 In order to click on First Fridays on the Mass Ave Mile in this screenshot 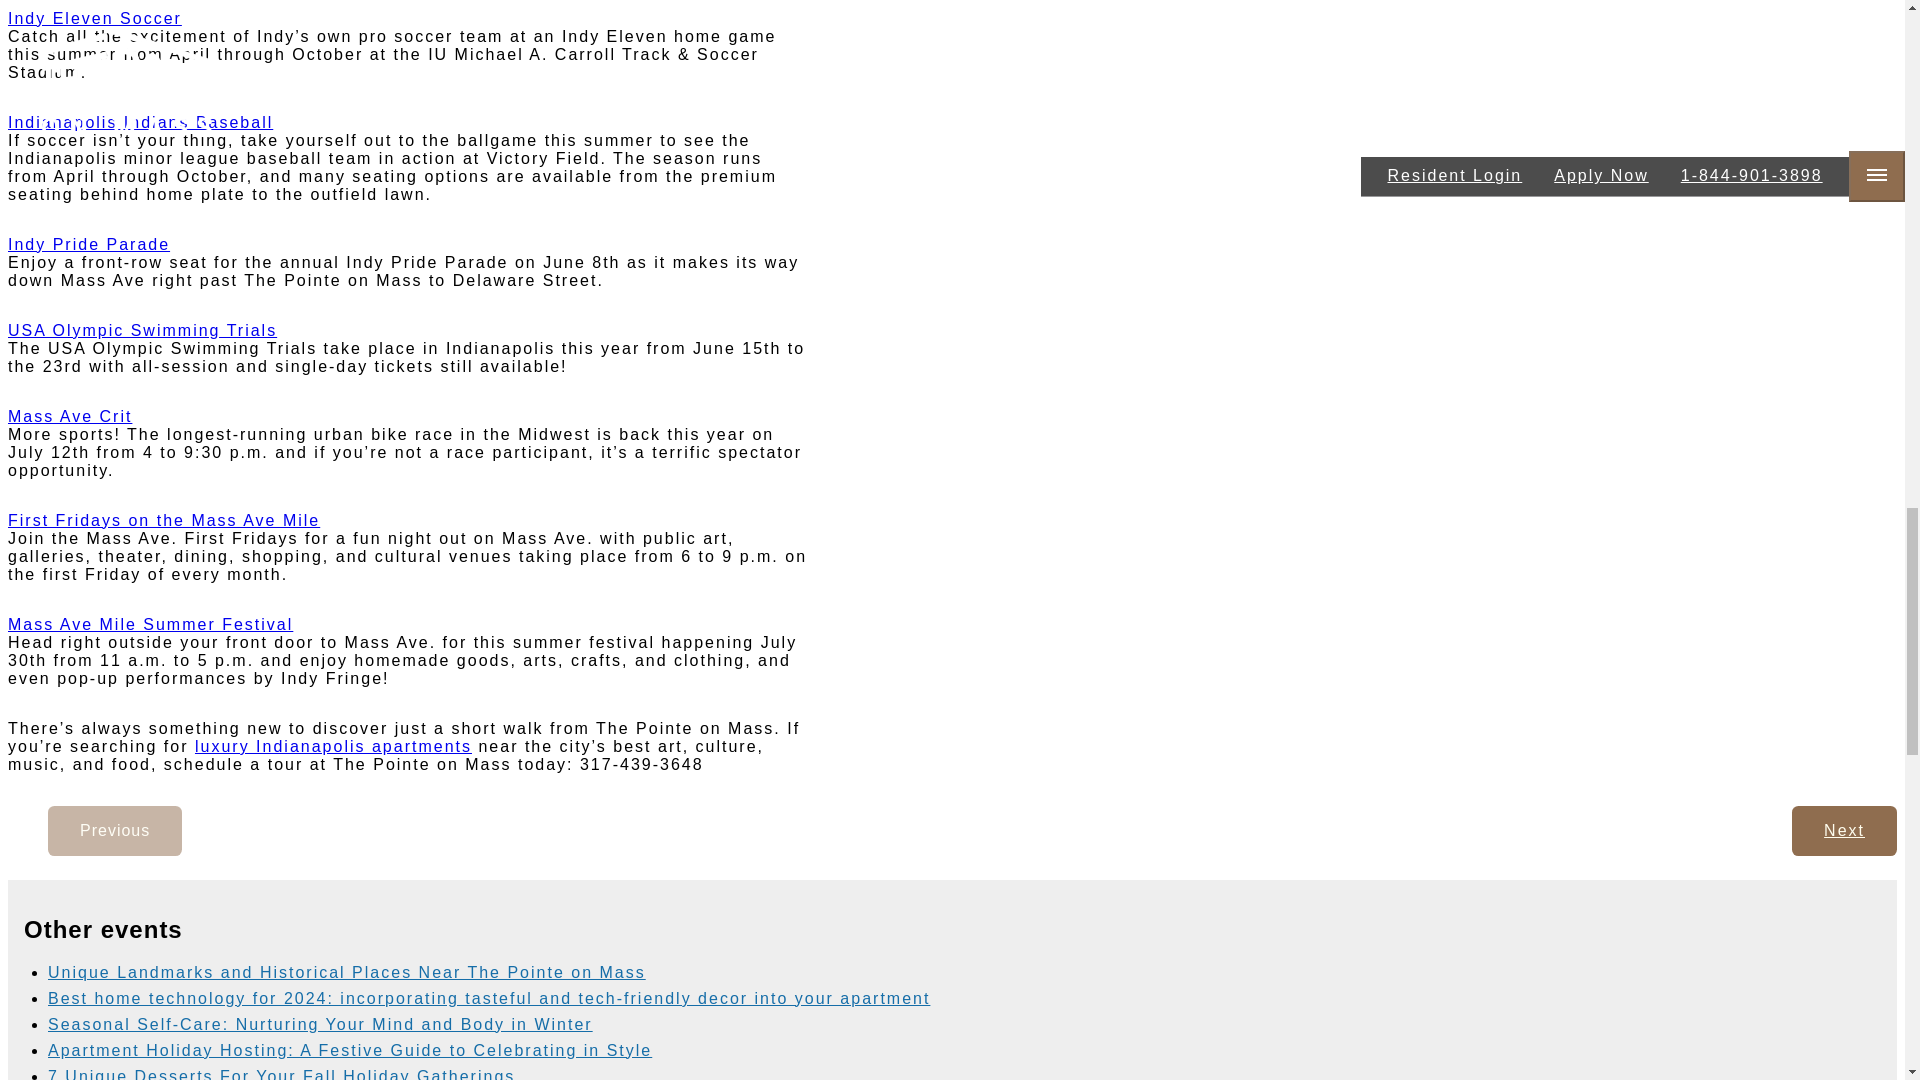, I will do `click(164, 520)`.